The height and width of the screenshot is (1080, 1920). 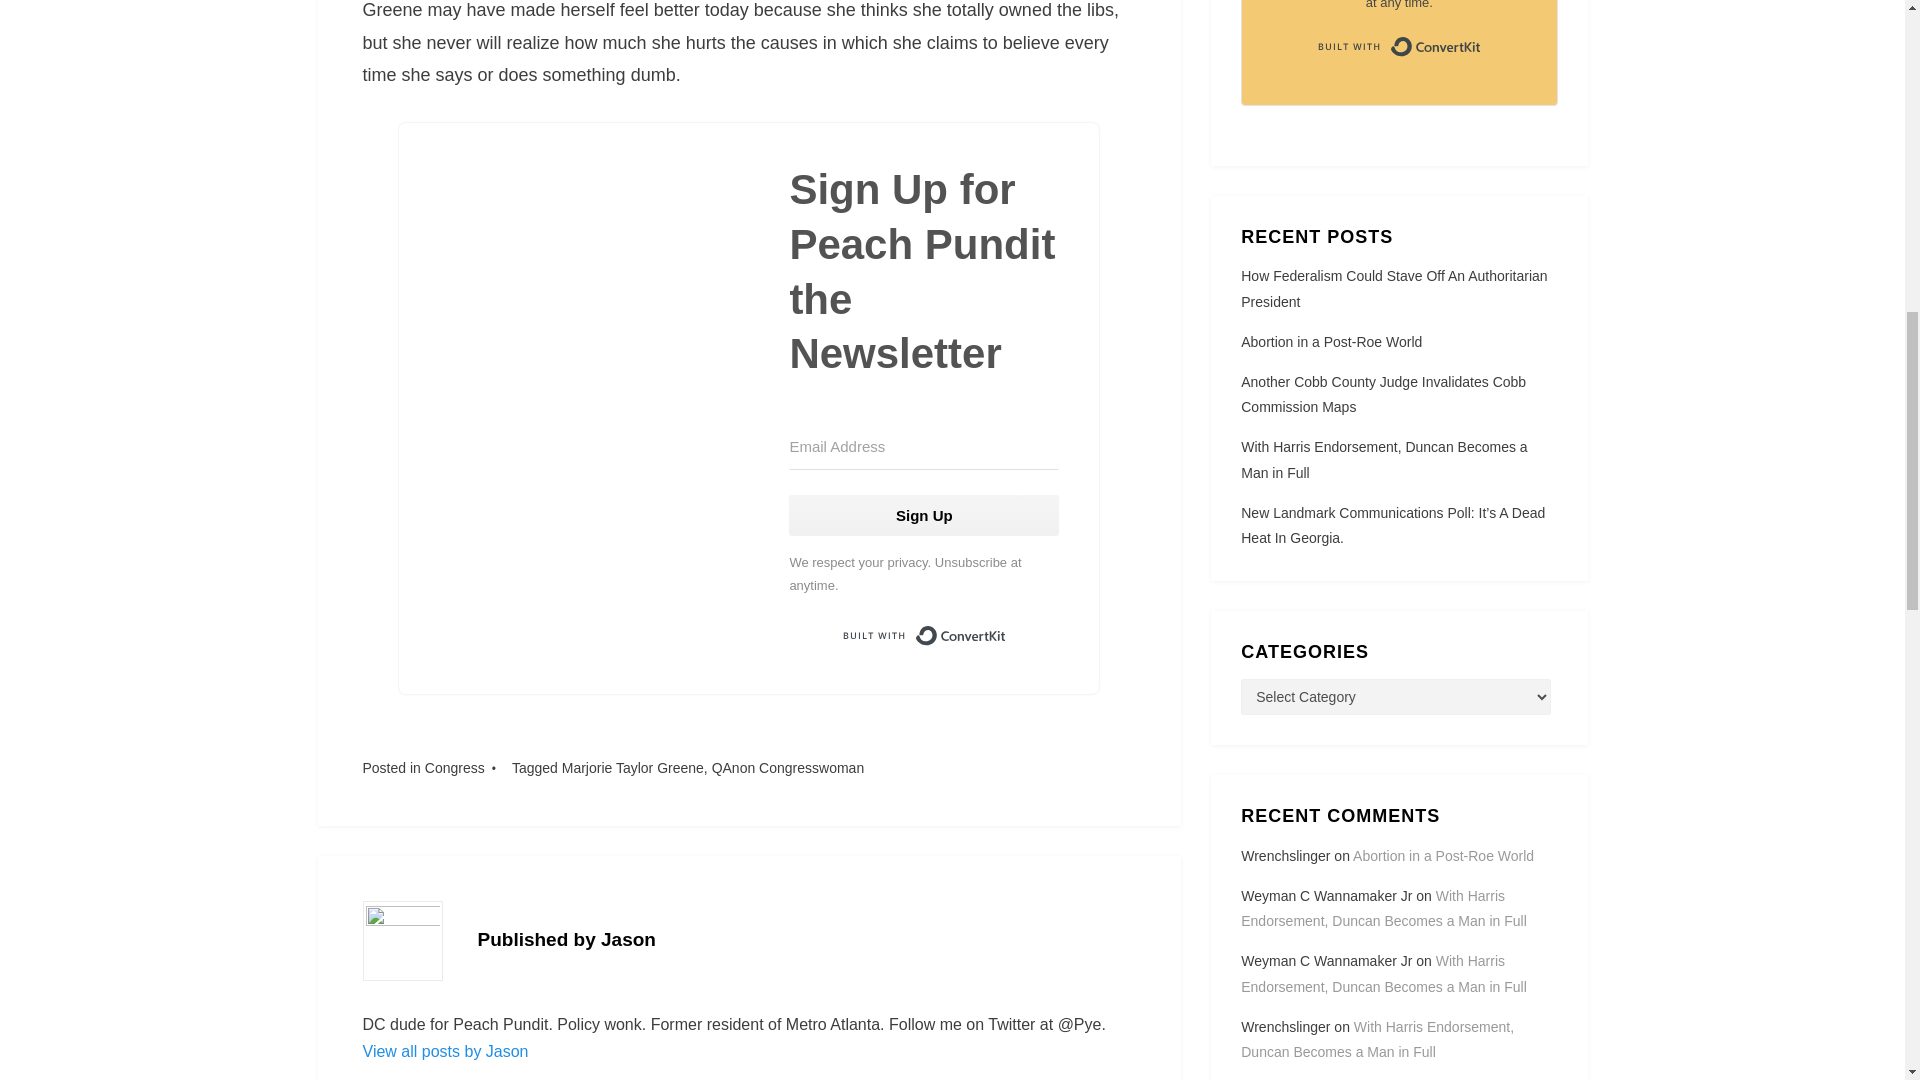 I want to click on Built with ConvertKit, so click(x=1398, y=46).